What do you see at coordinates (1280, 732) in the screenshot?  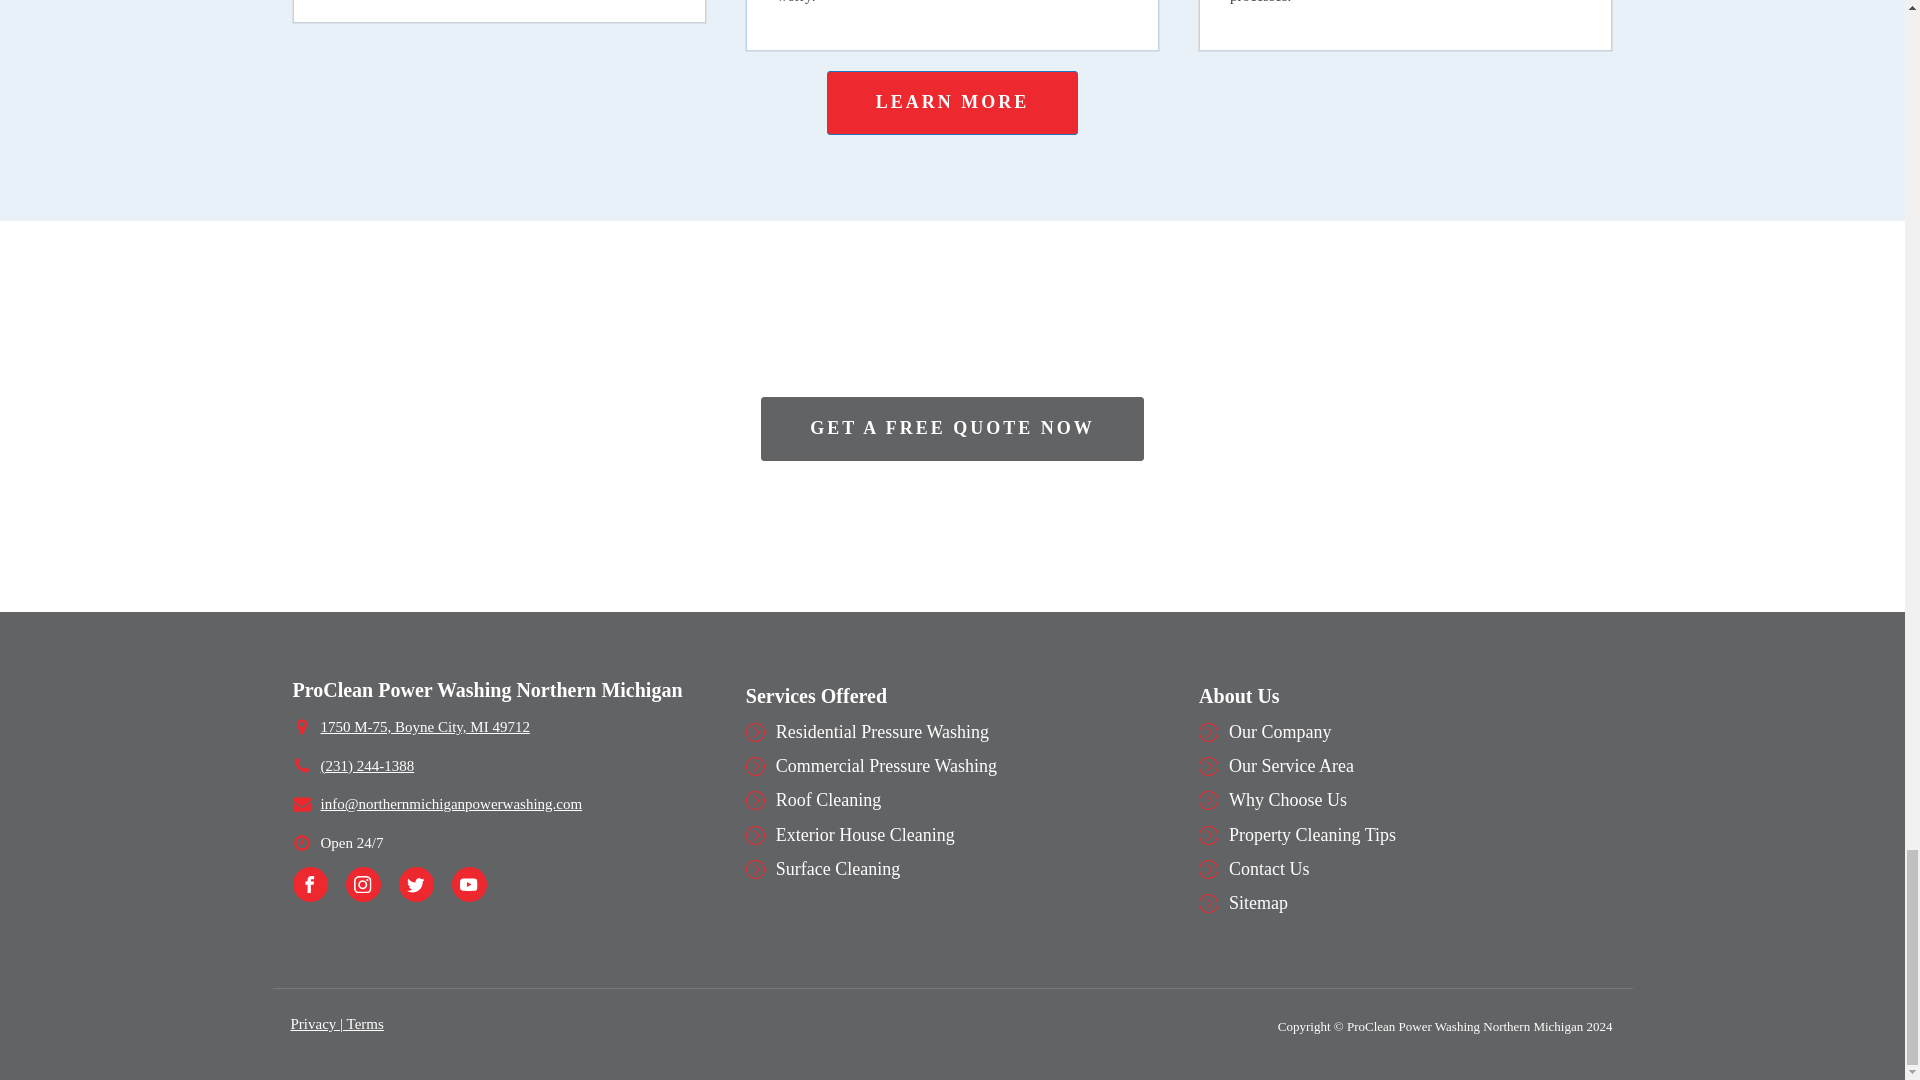 I see `Our Company` at bounding box center [1280, 732].